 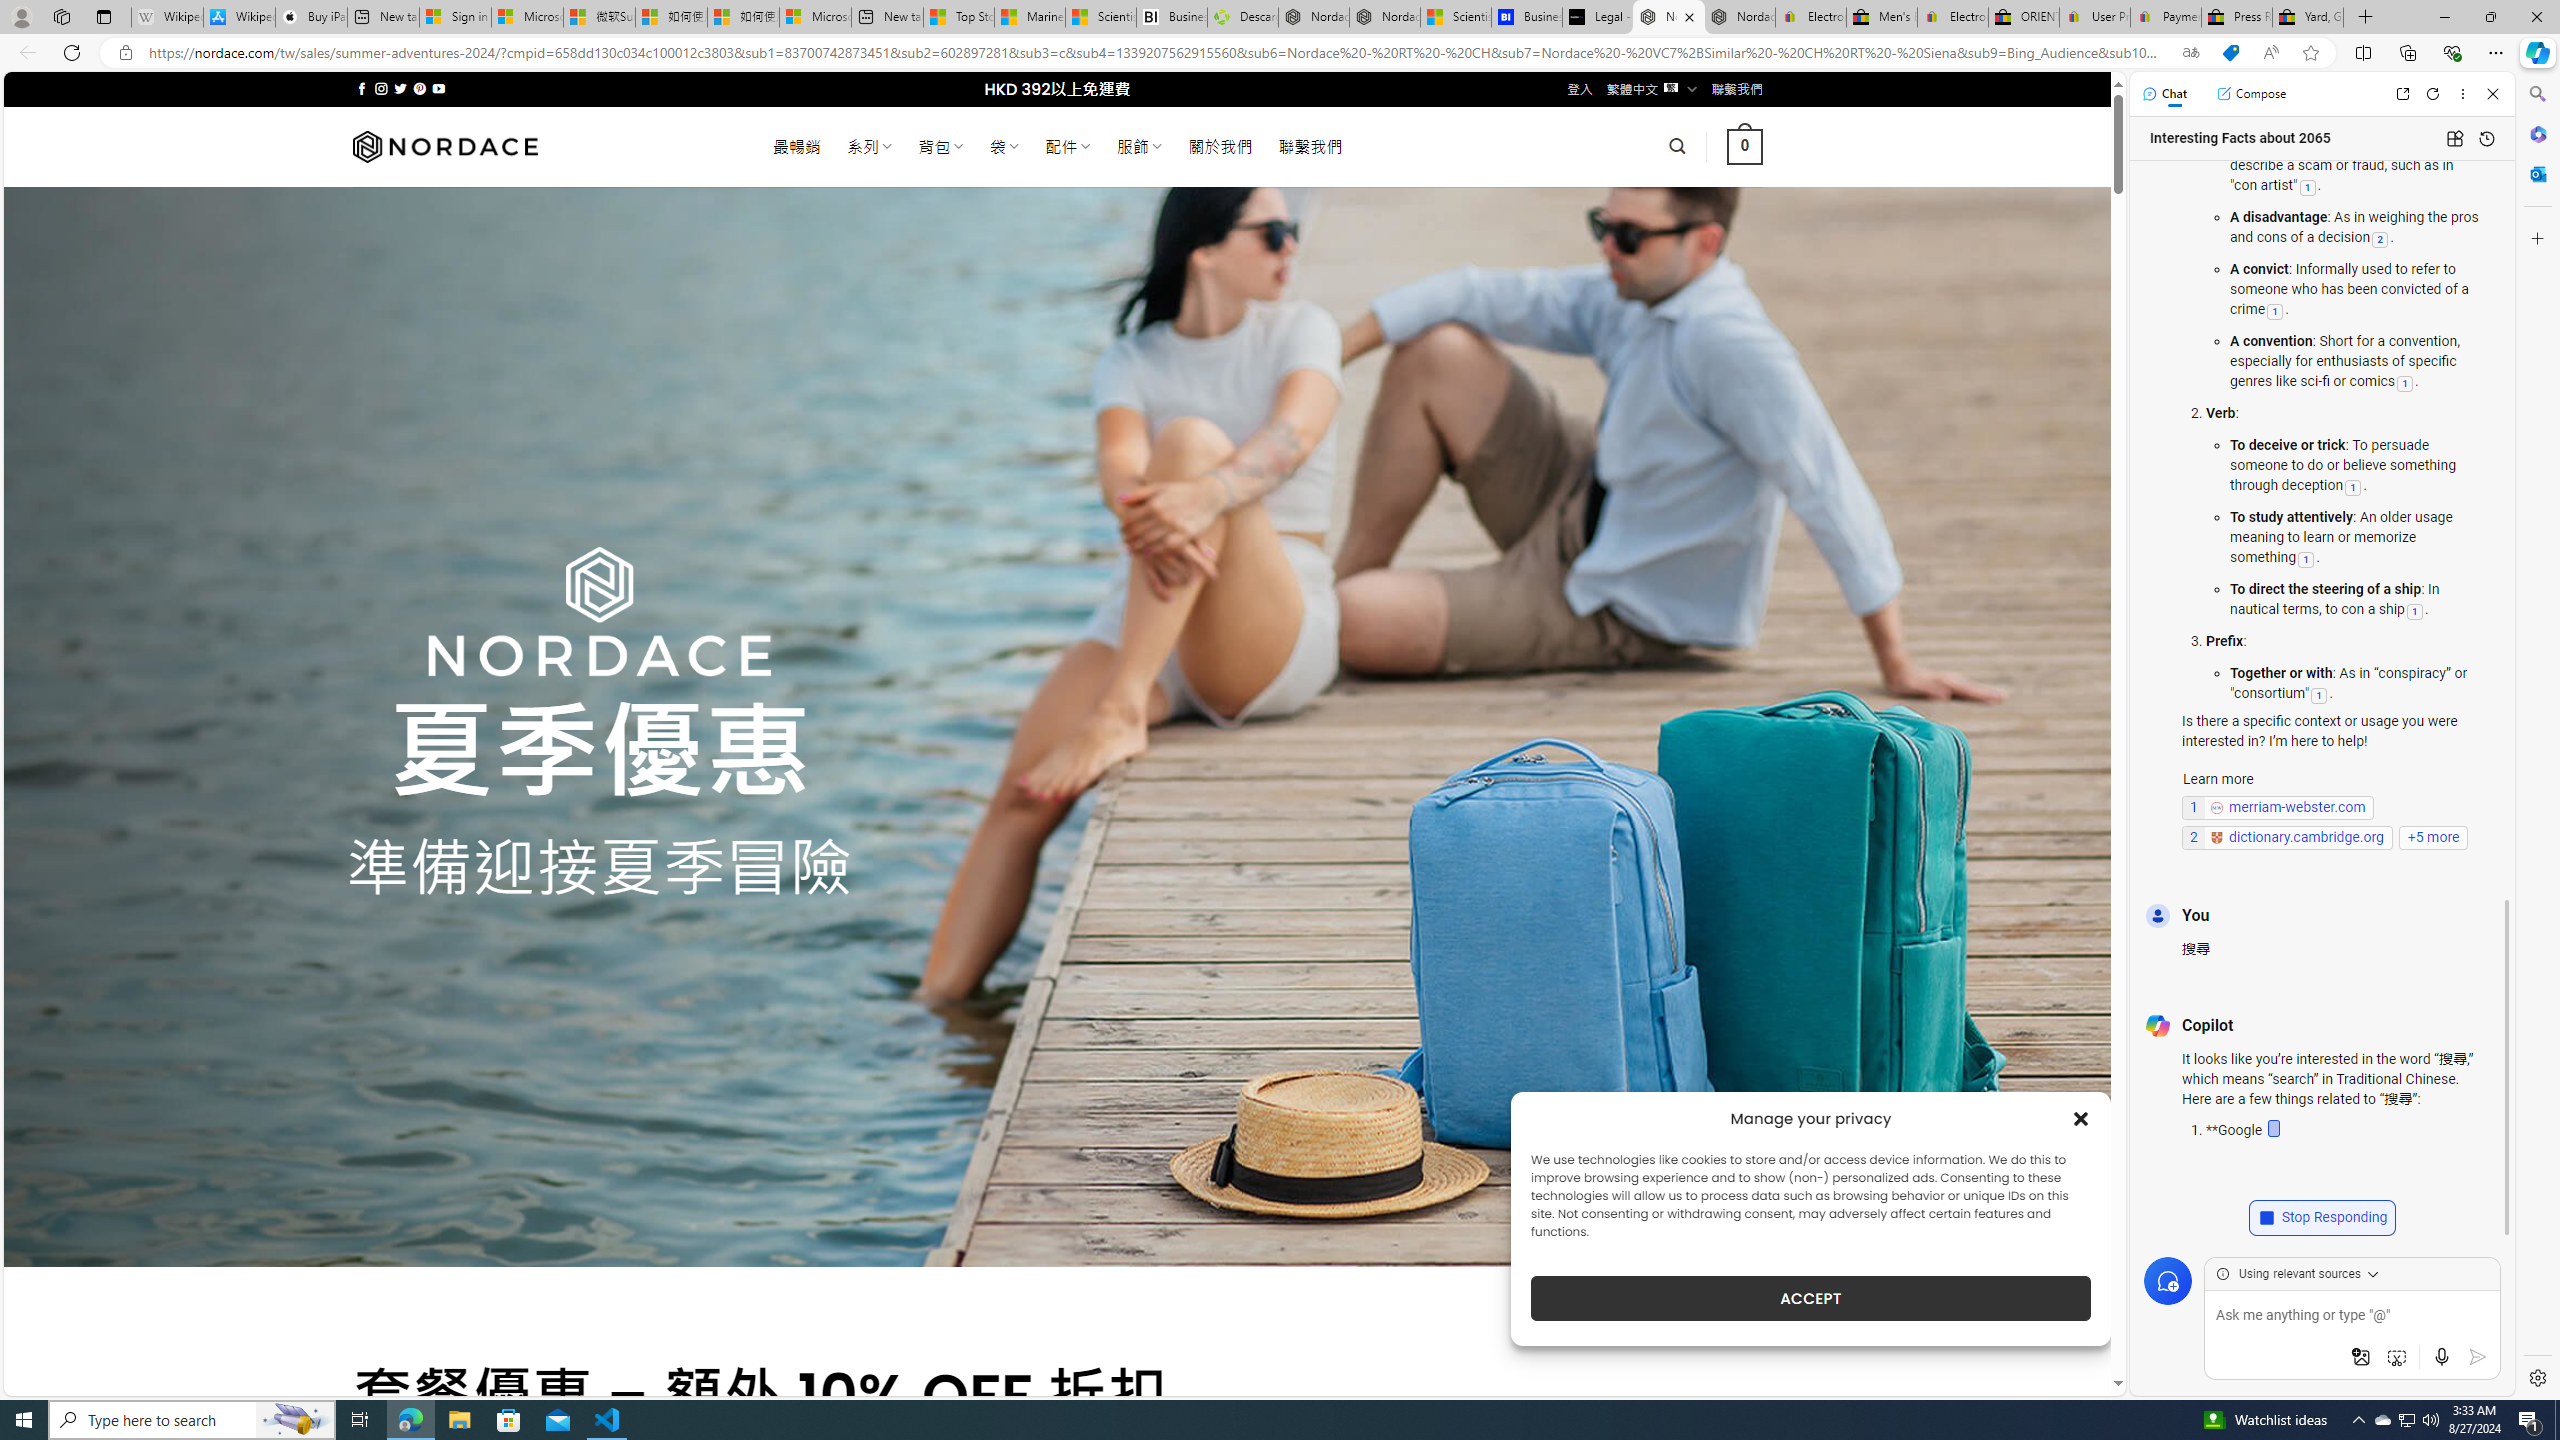 I want to click on Follow on Facebook, so click(x=362, y=88).